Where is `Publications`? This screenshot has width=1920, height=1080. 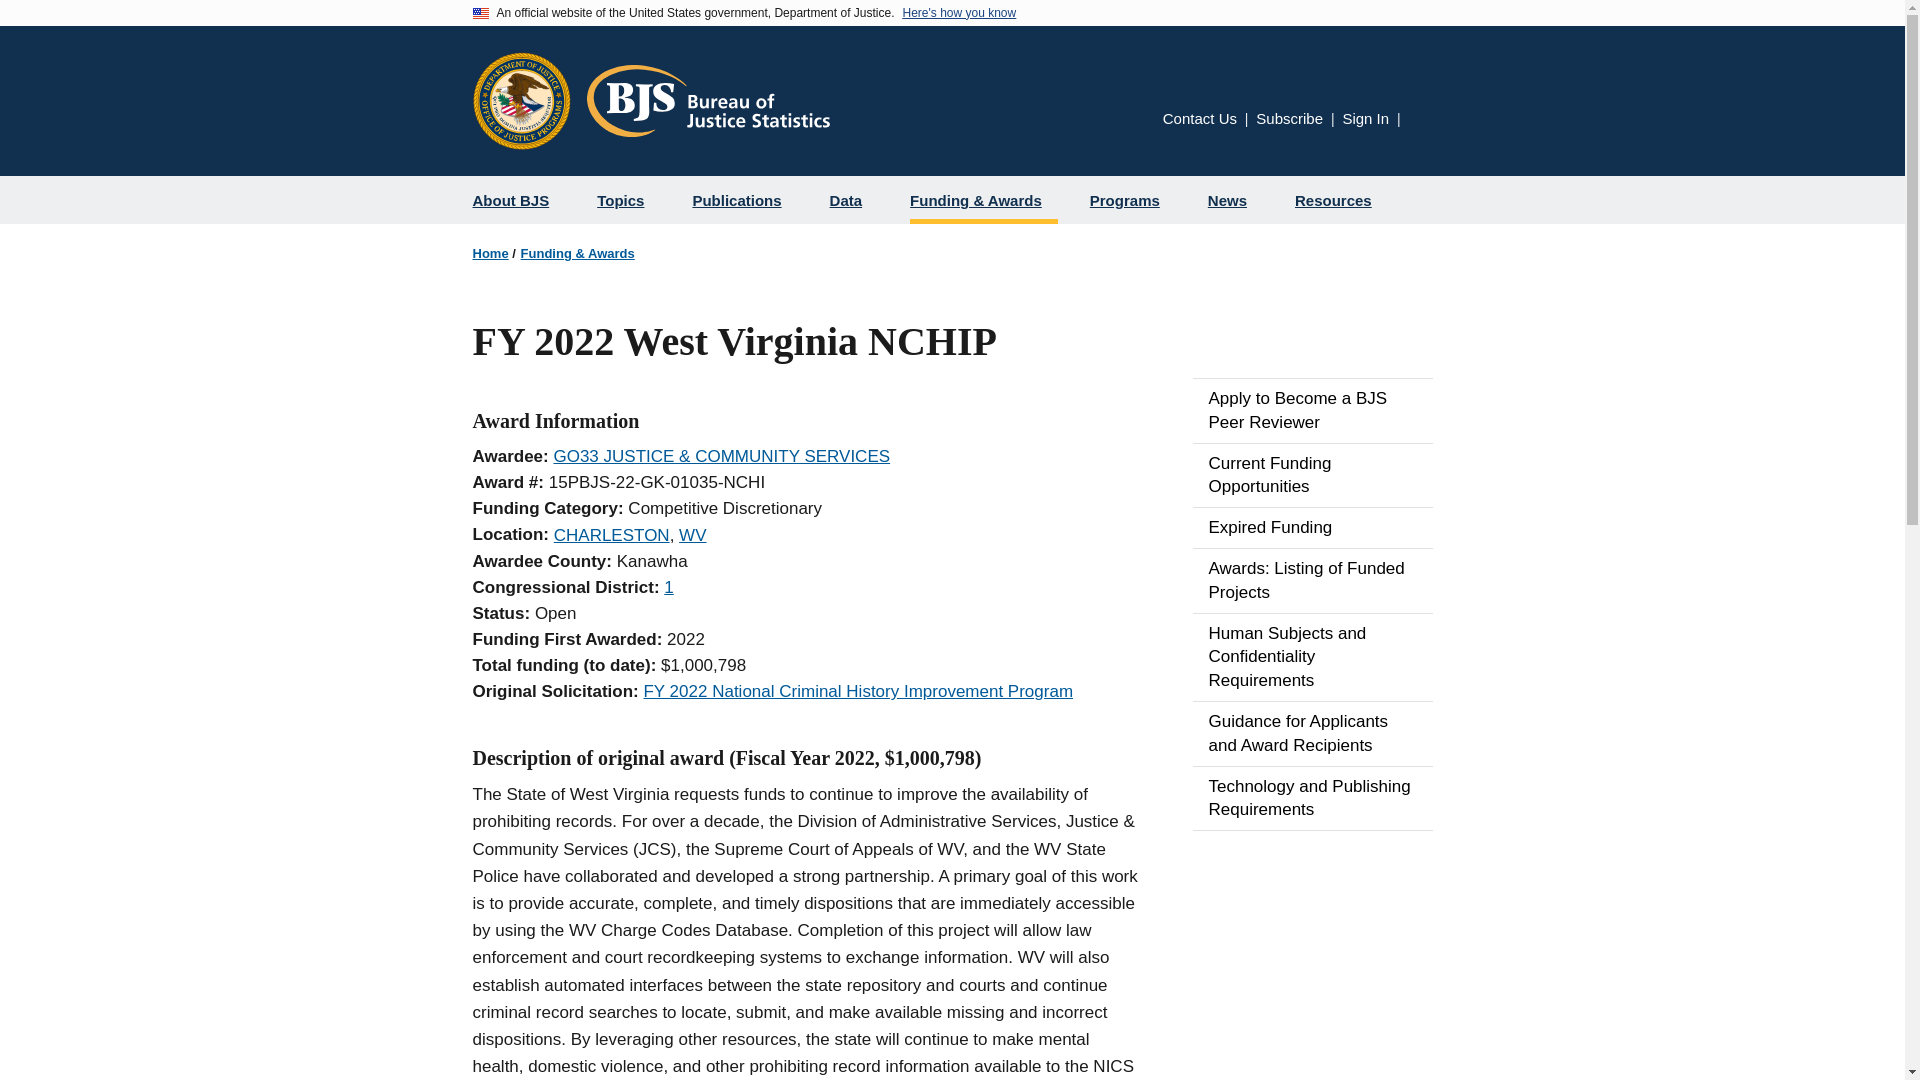 Publications is located at coordinates (744, 200).